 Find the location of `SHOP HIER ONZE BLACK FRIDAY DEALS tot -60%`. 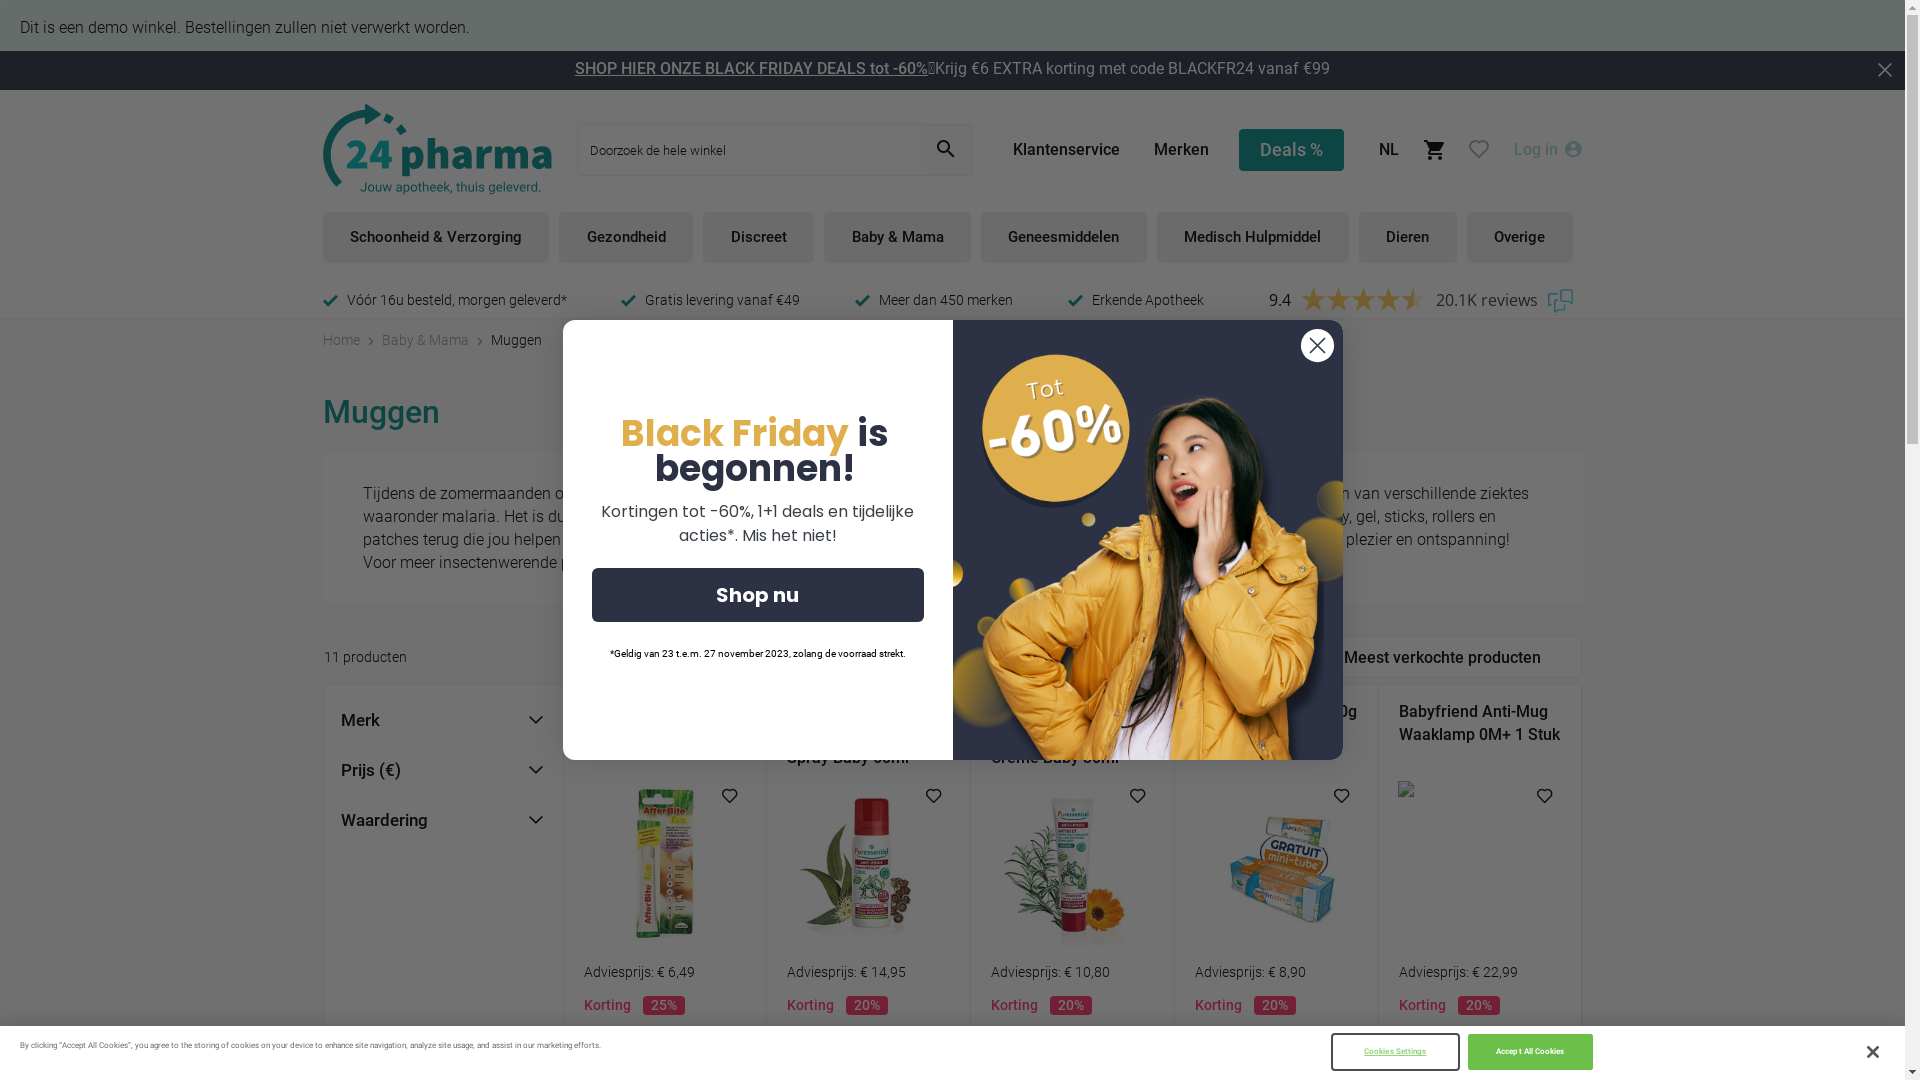

SHOP HIER ONZE BLACK FRIDAY DEALS tot -60% is located at coordinates (752, 68).